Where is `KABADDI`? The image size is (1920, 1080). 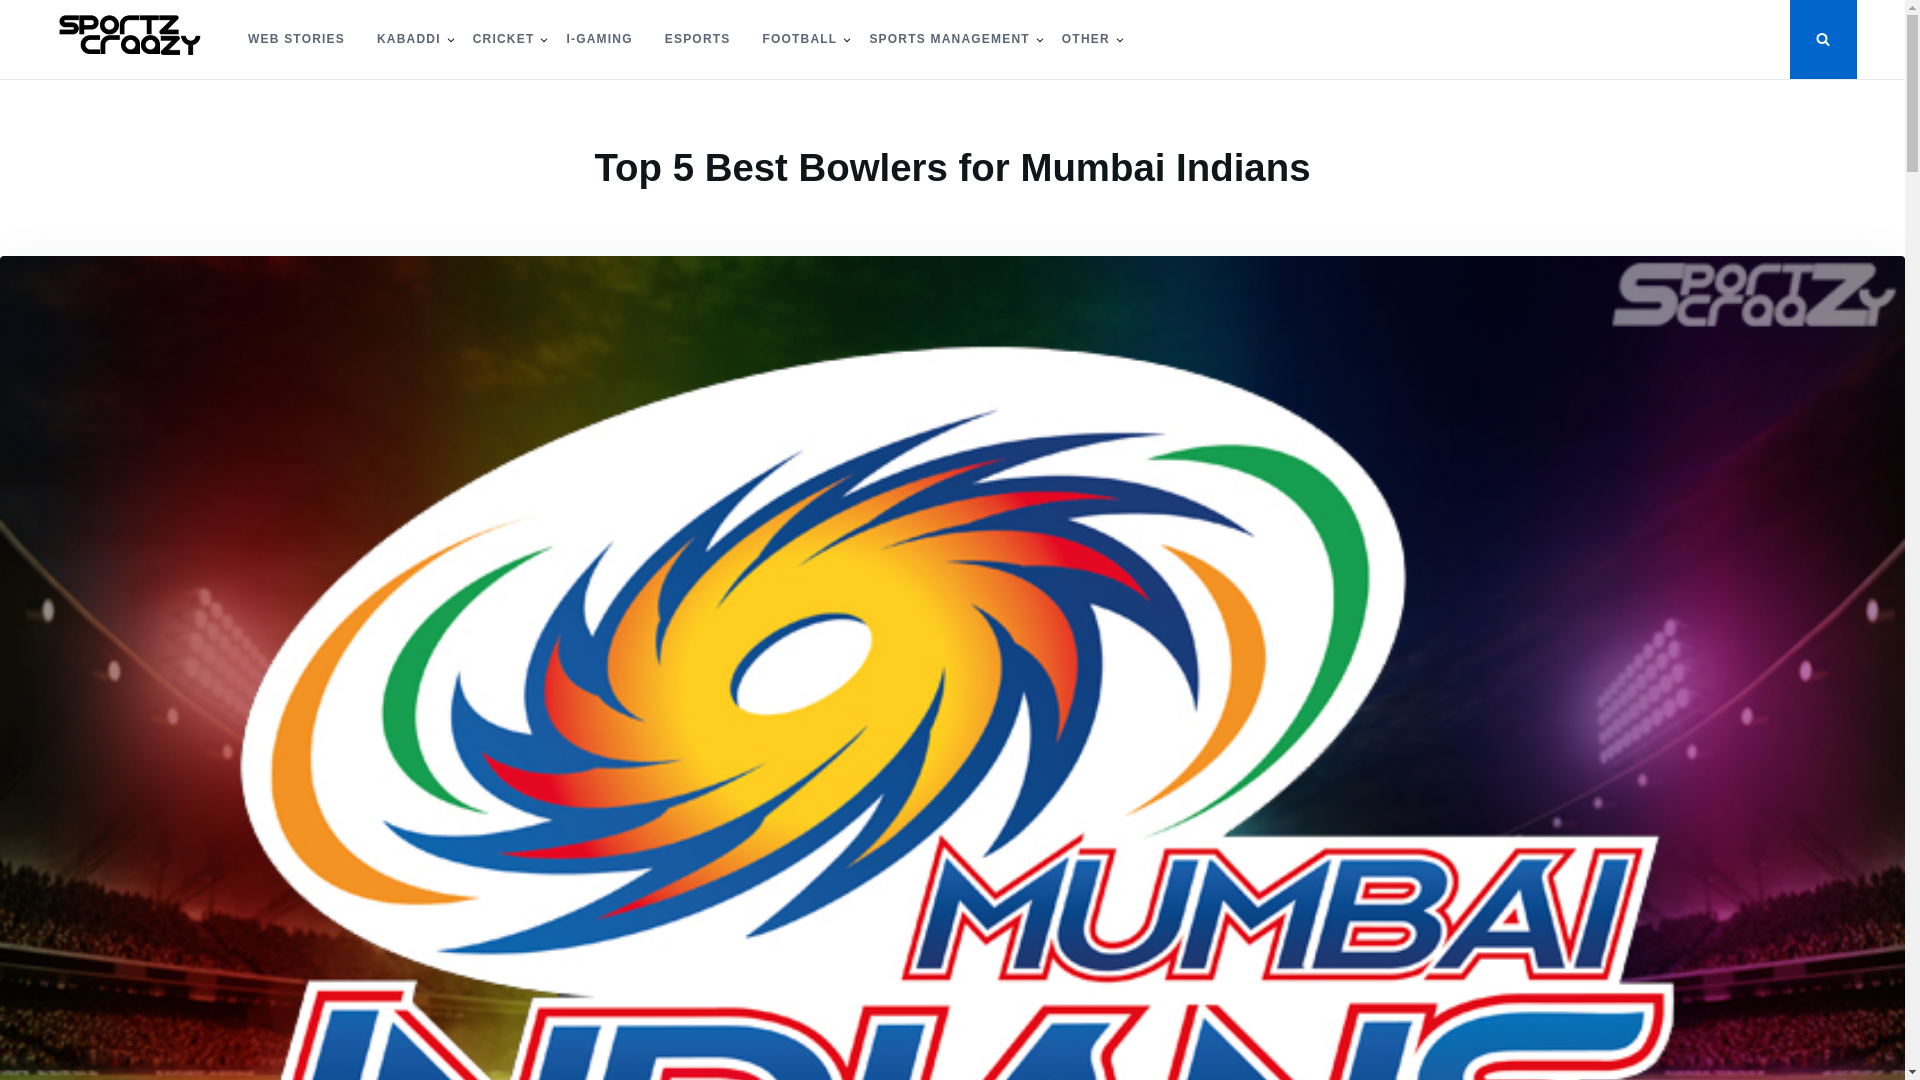
KABADDI is located at coordinates (408, 40).